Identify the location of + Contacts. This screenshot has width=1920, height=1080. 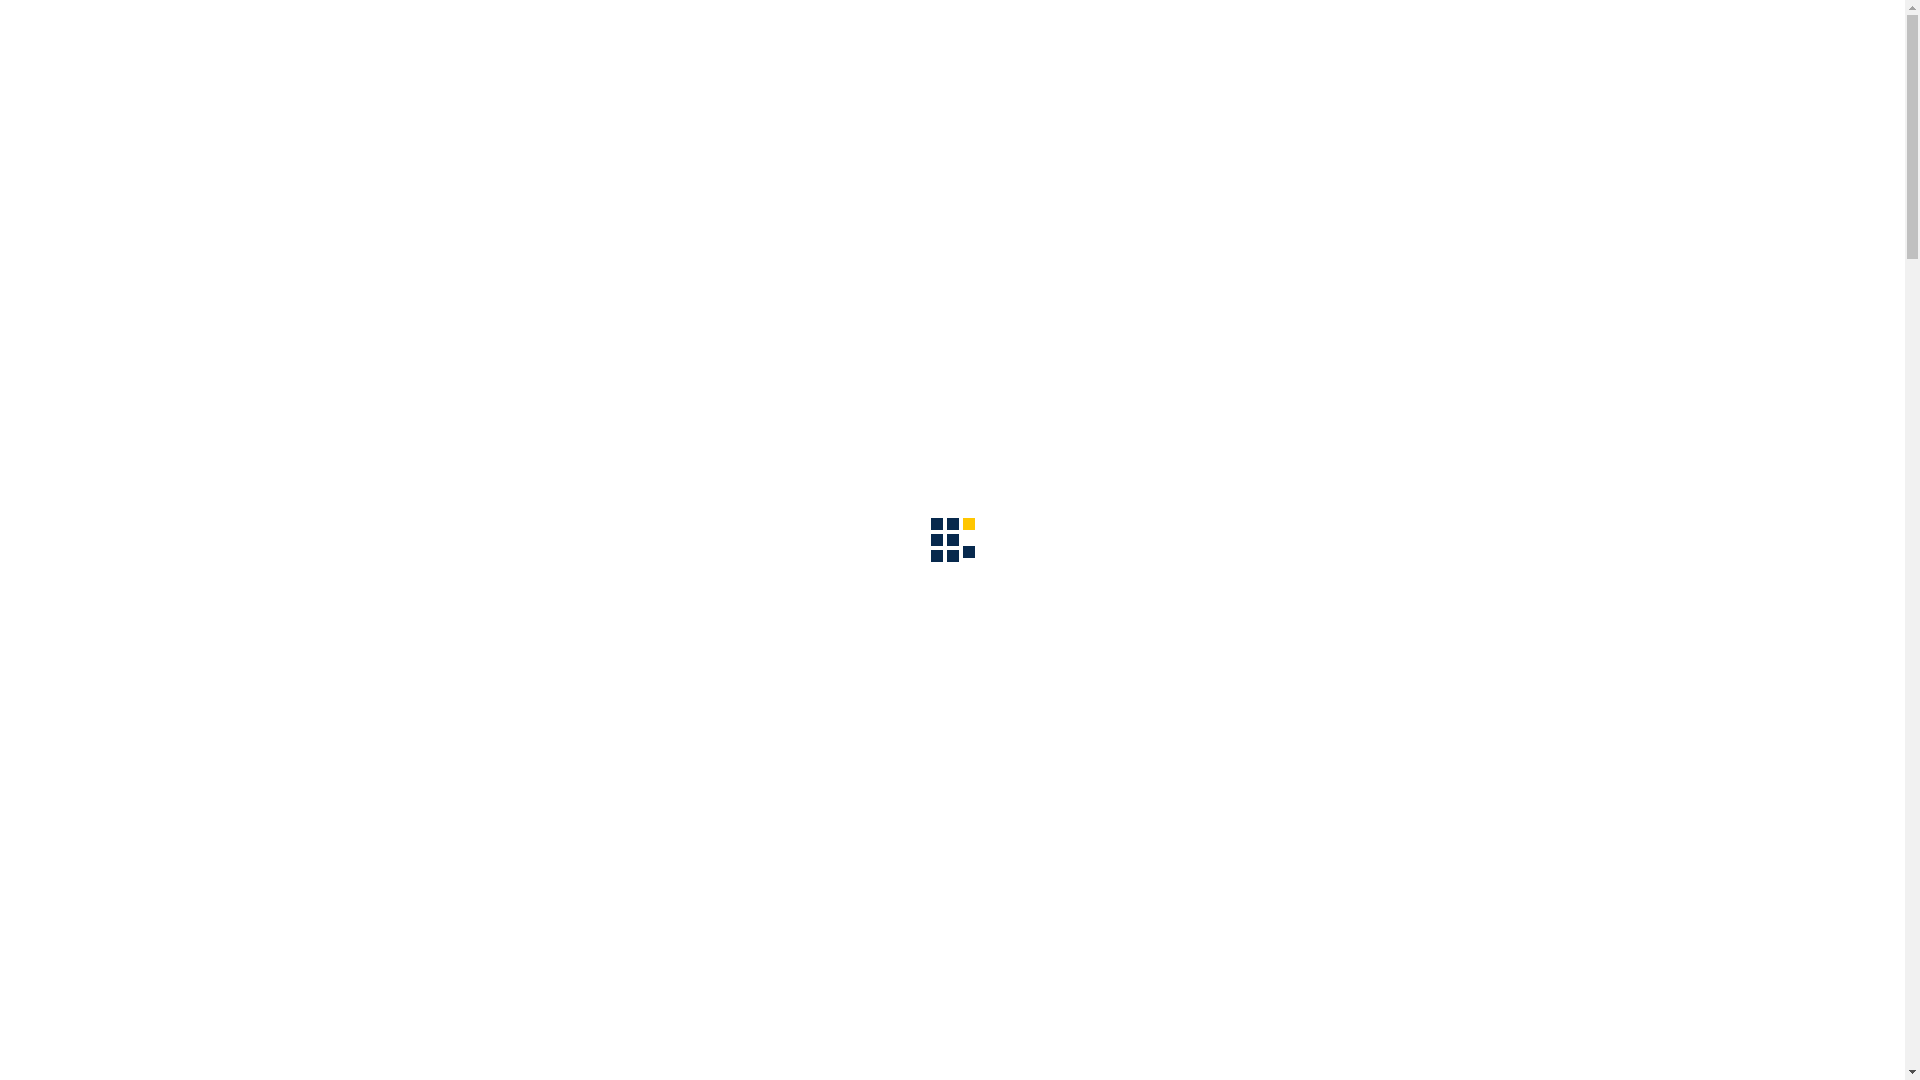
(1457, 124).